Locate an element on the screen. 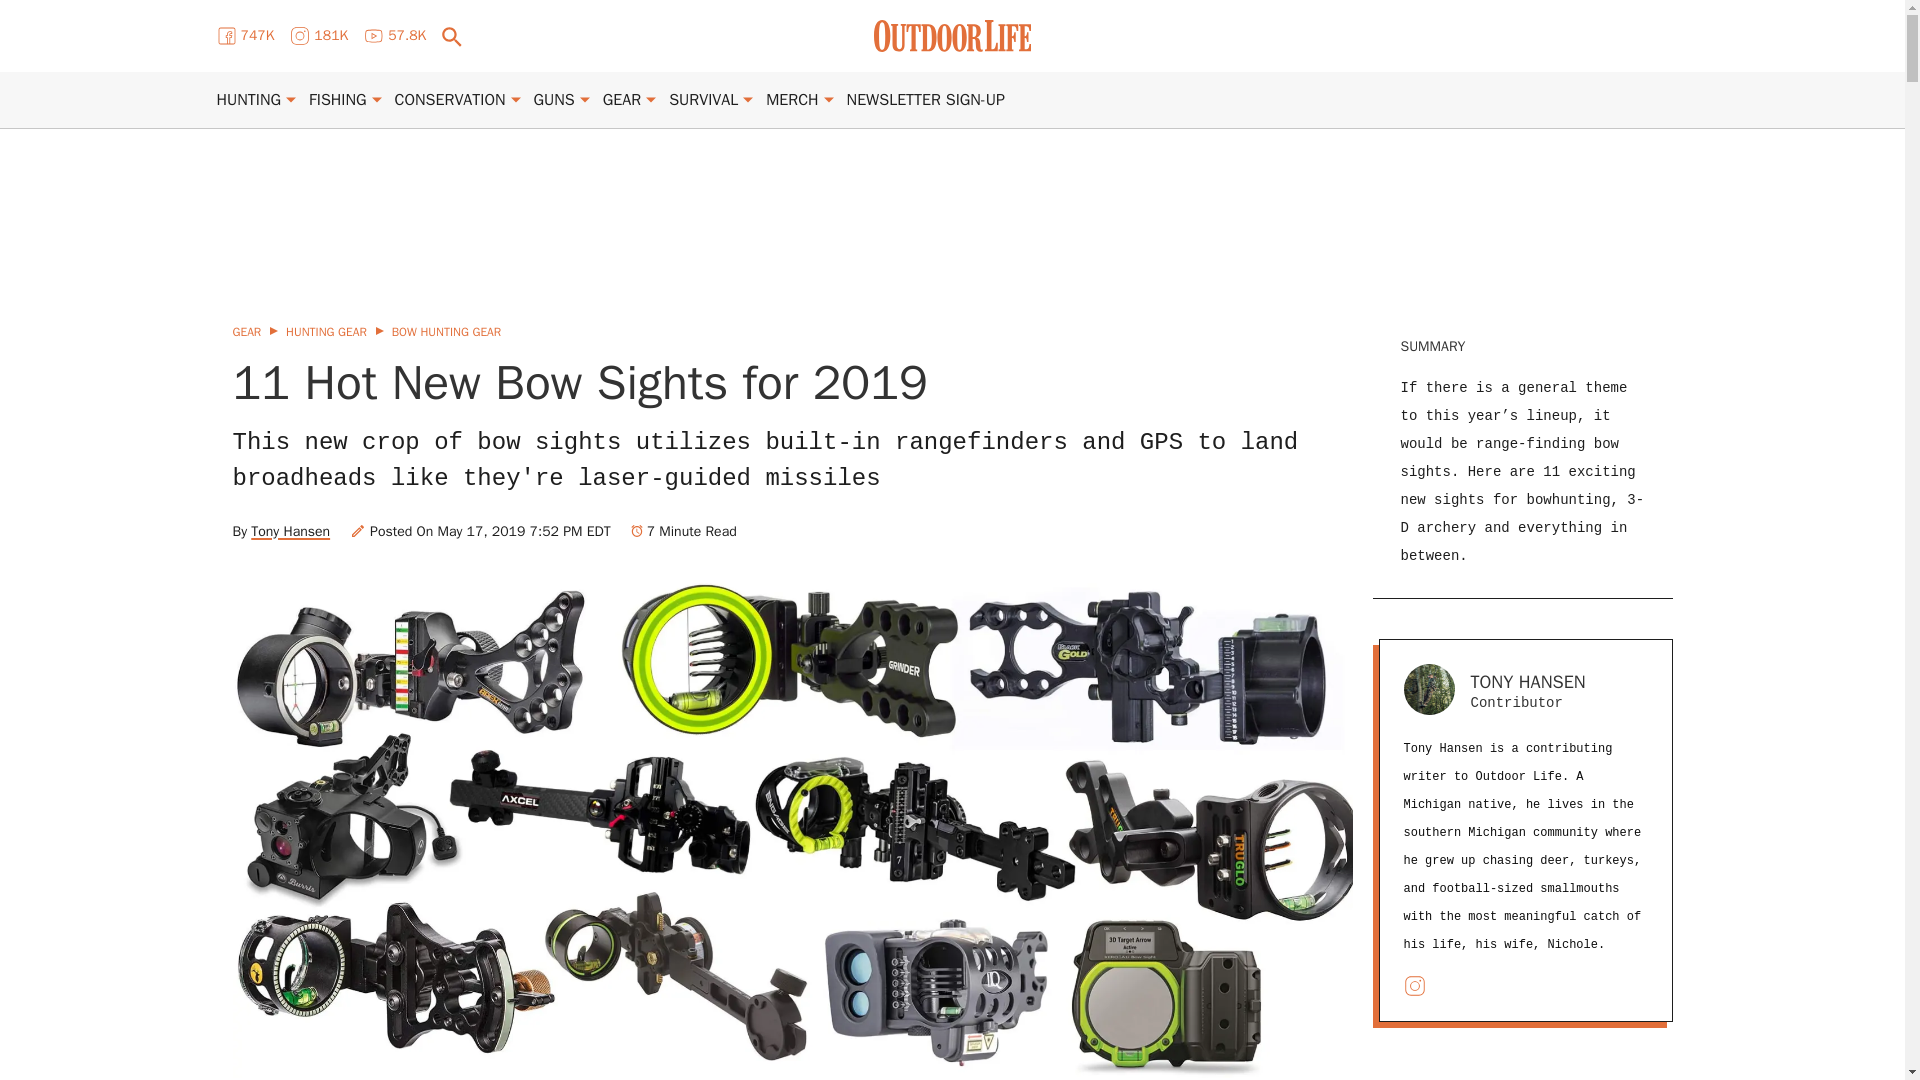  Conservation is located at coordinates (450, 100).